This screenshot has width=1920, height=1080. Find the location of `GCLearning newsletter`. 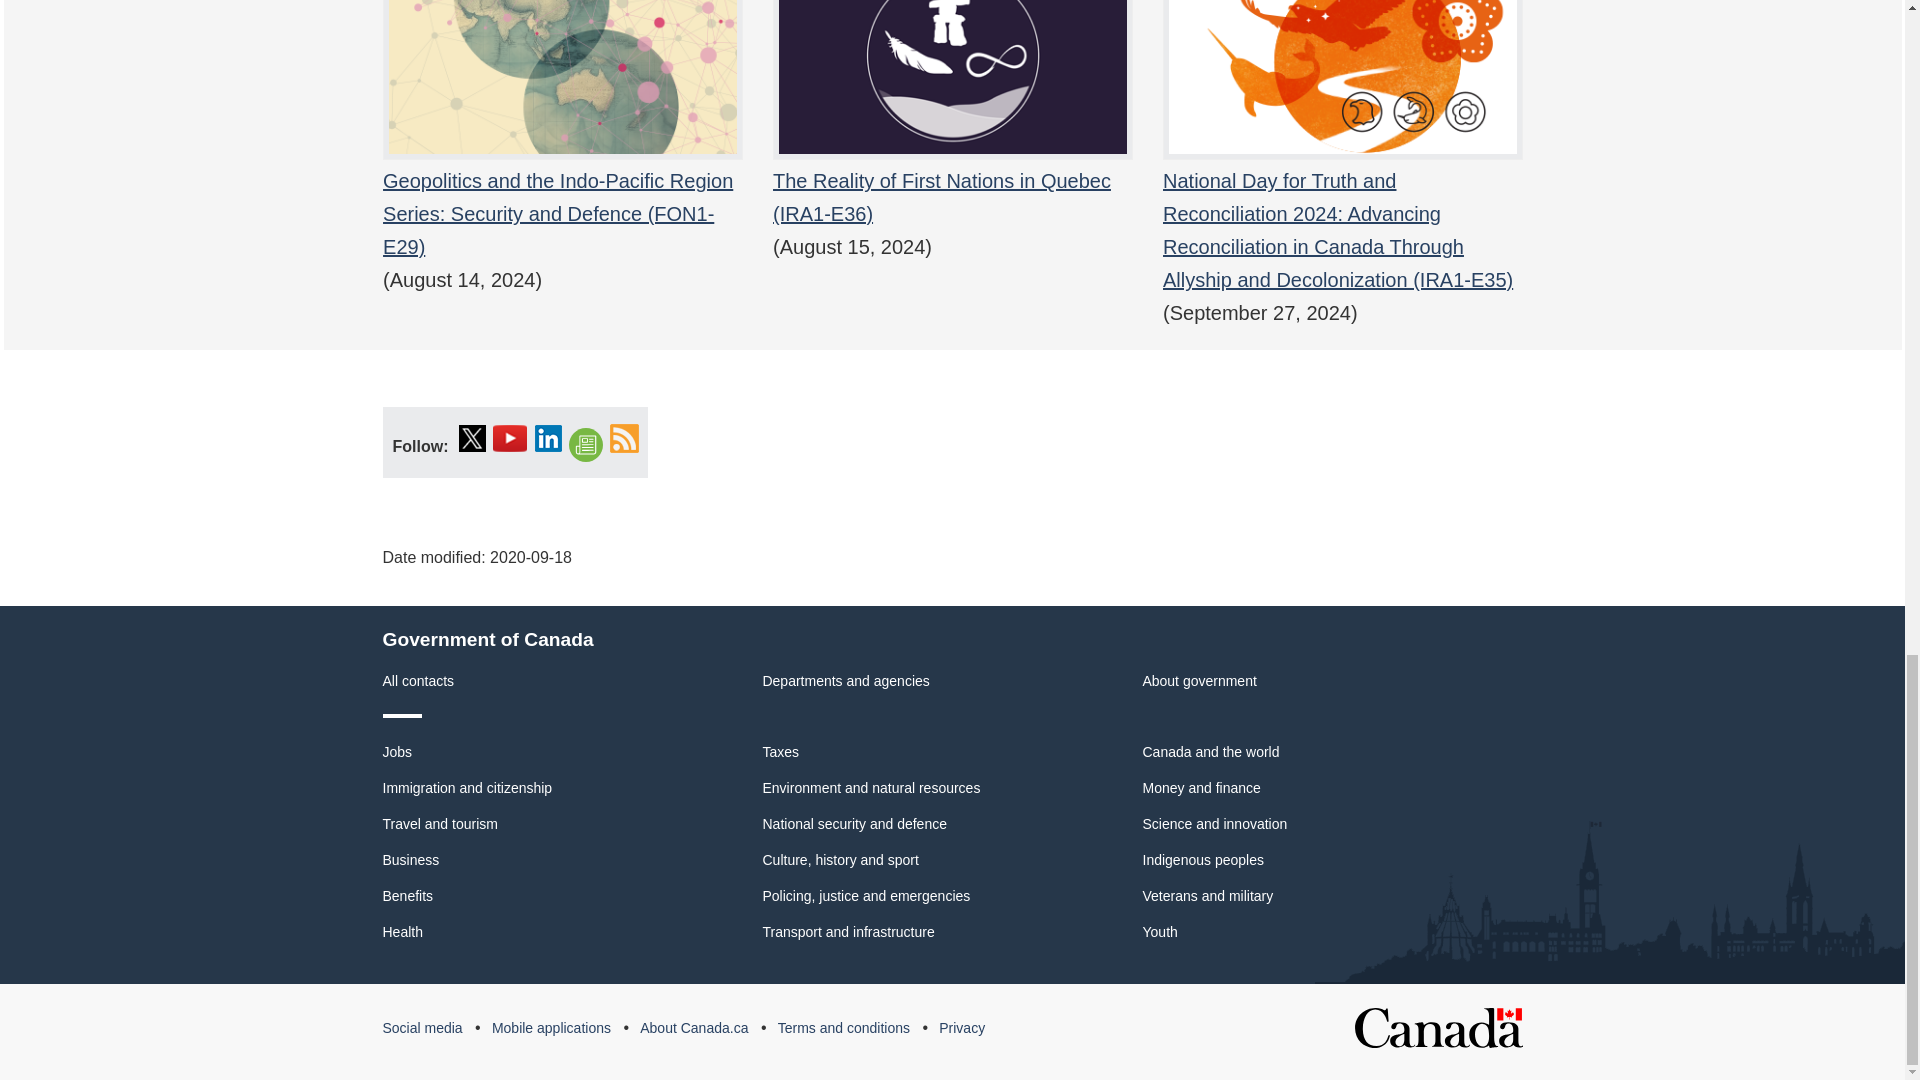

GCLearning newsletter is located at coordinates (585, 446).